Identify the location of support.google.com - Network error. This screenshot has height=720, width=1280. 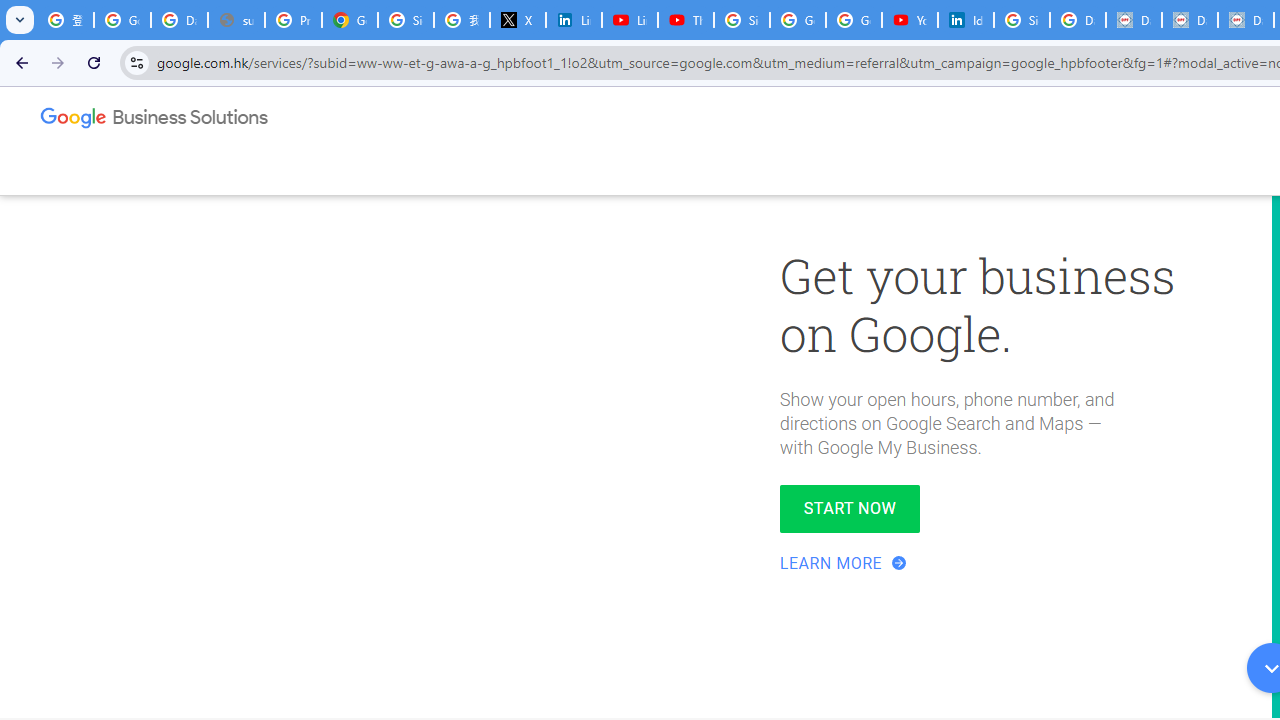
(236, 20).